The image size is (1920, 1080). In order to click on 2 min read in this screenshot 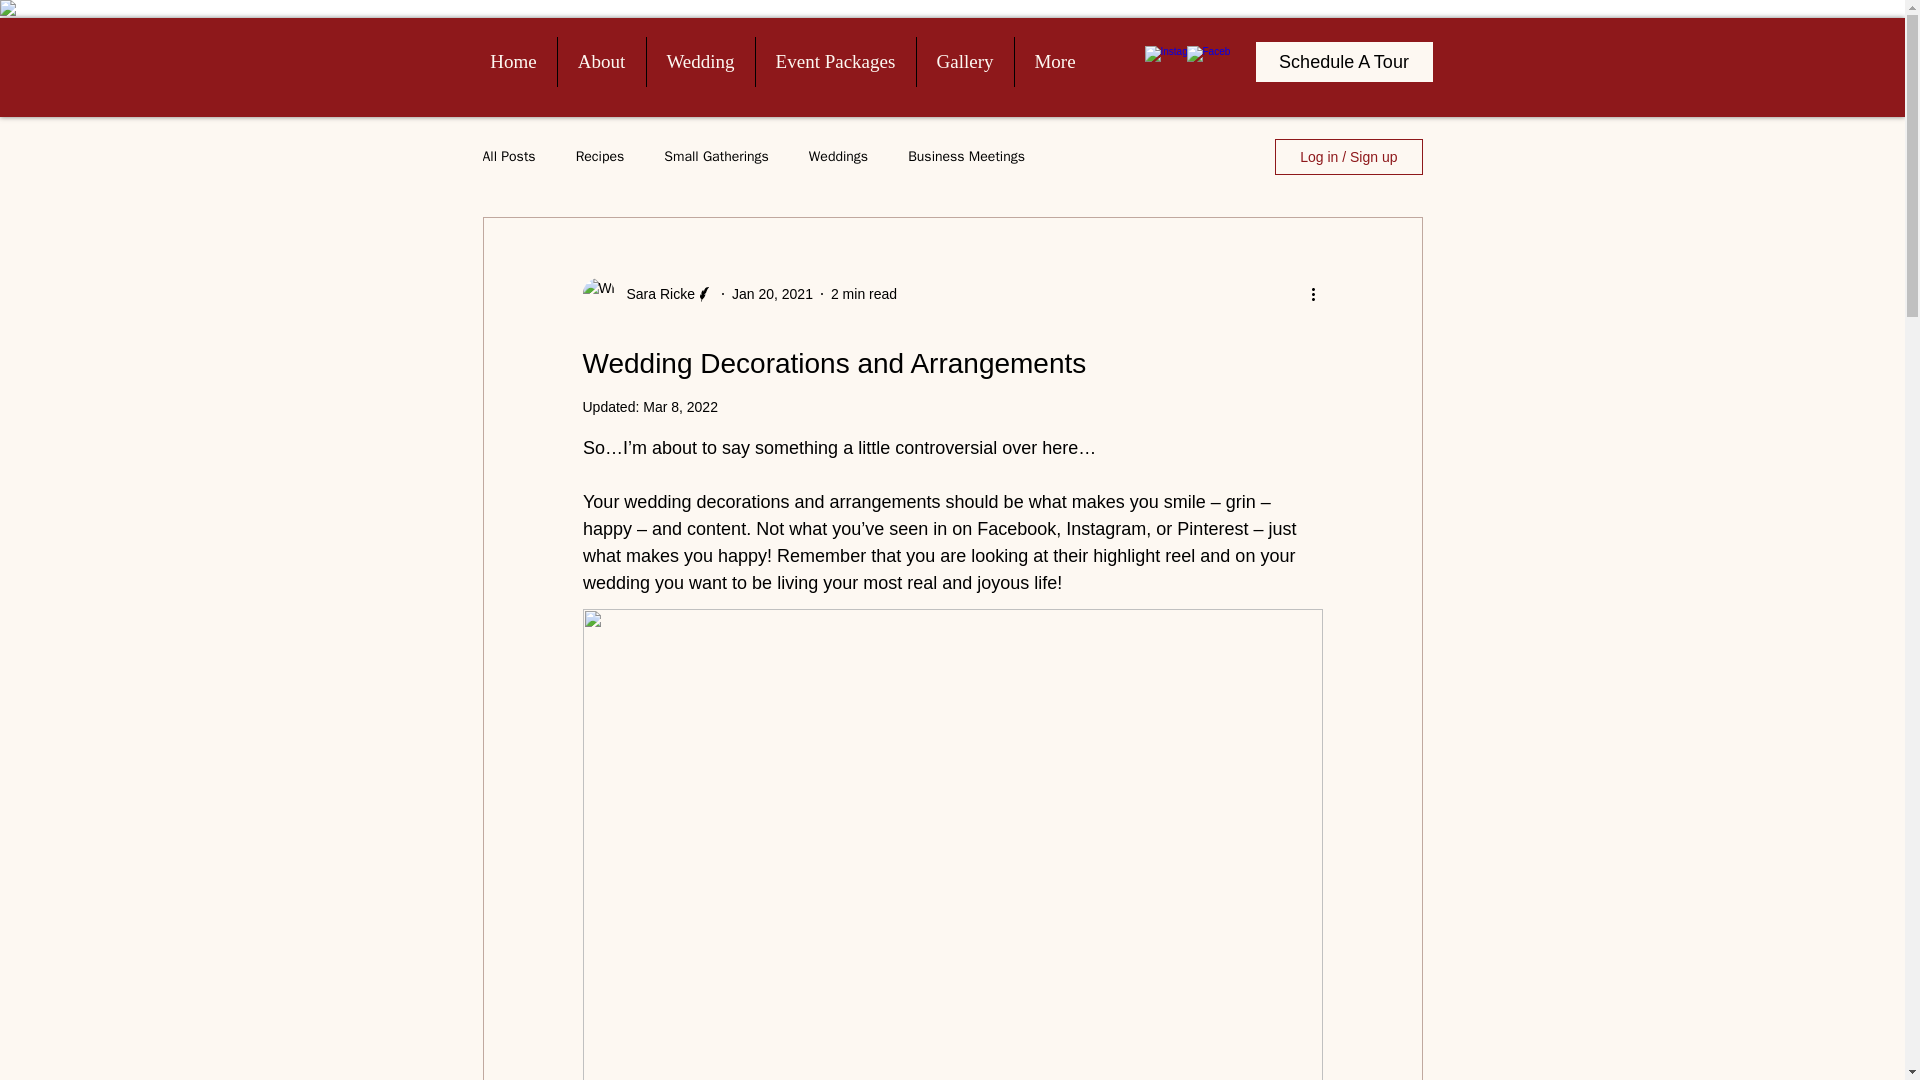, I will do `click(864, 294)`.